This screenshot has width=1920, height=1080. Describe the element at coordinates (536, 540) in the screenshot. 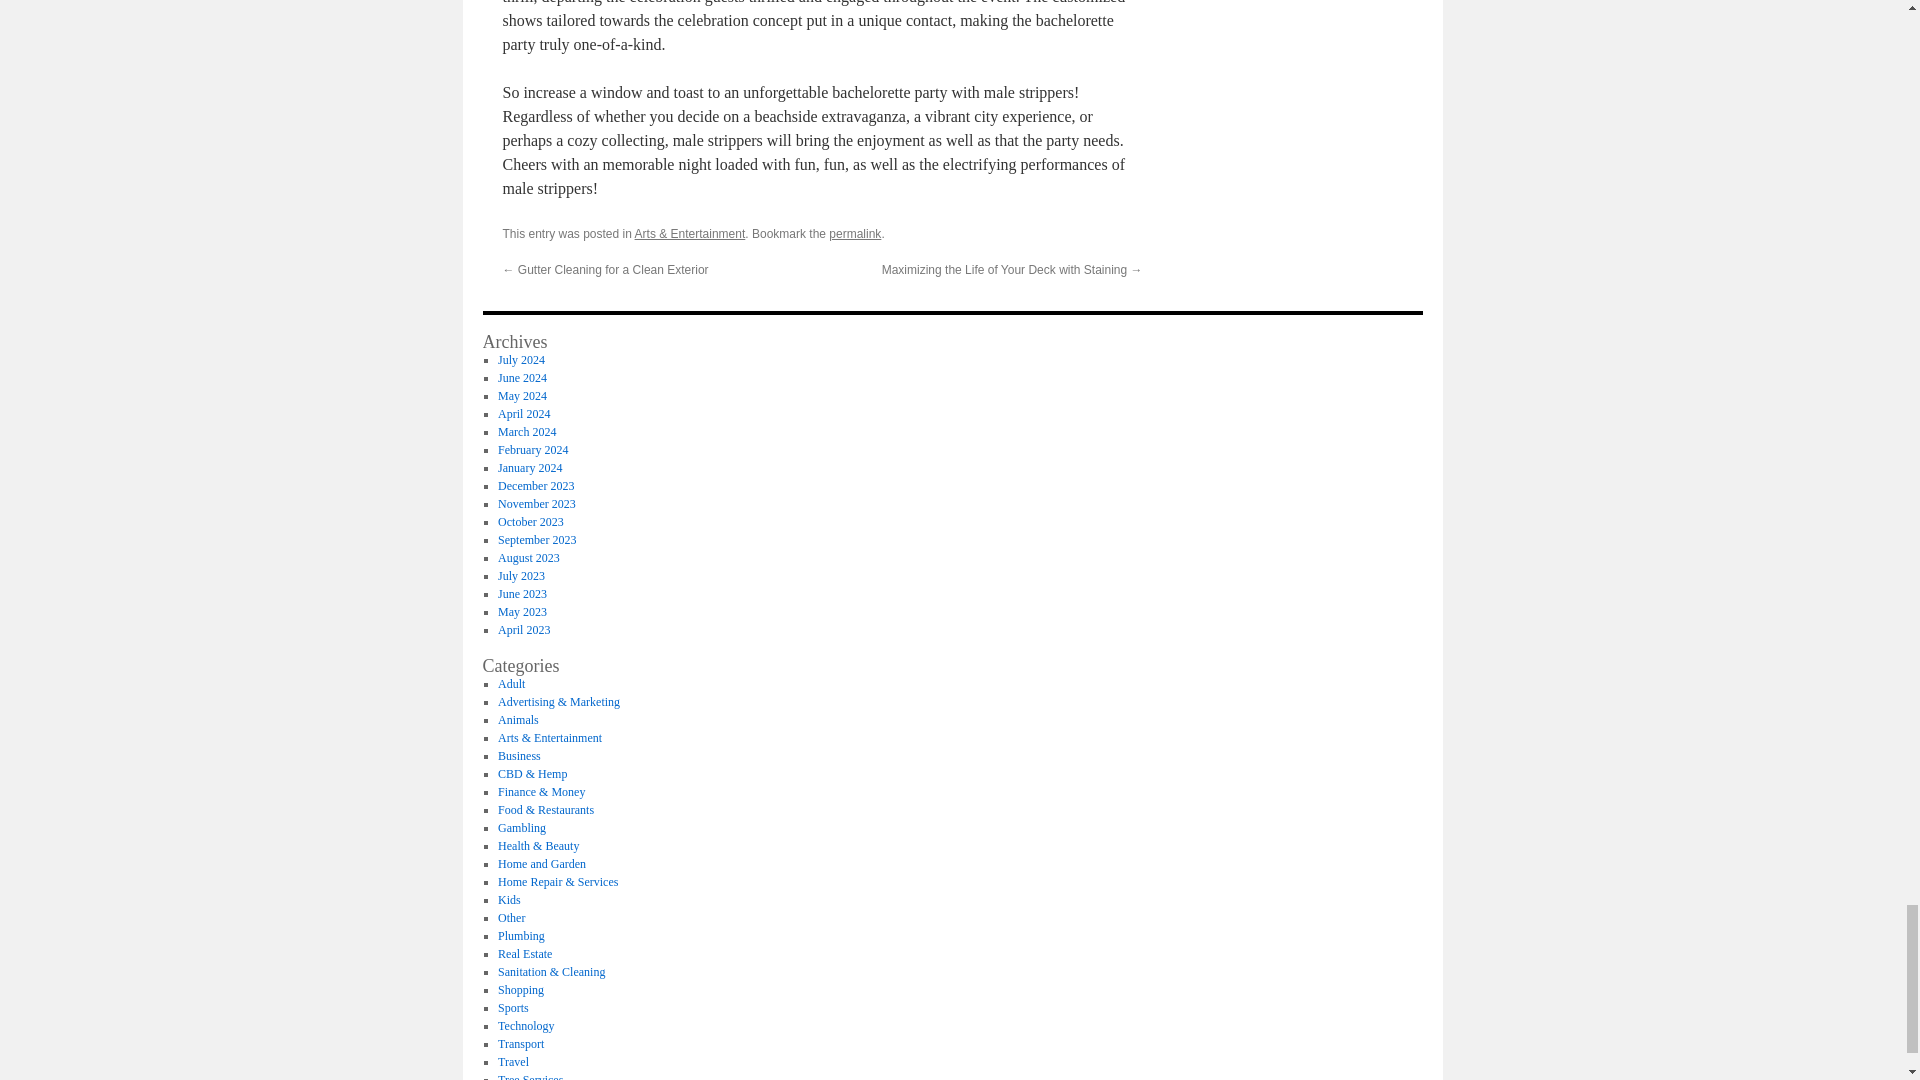

I see `September 2023` at that location.